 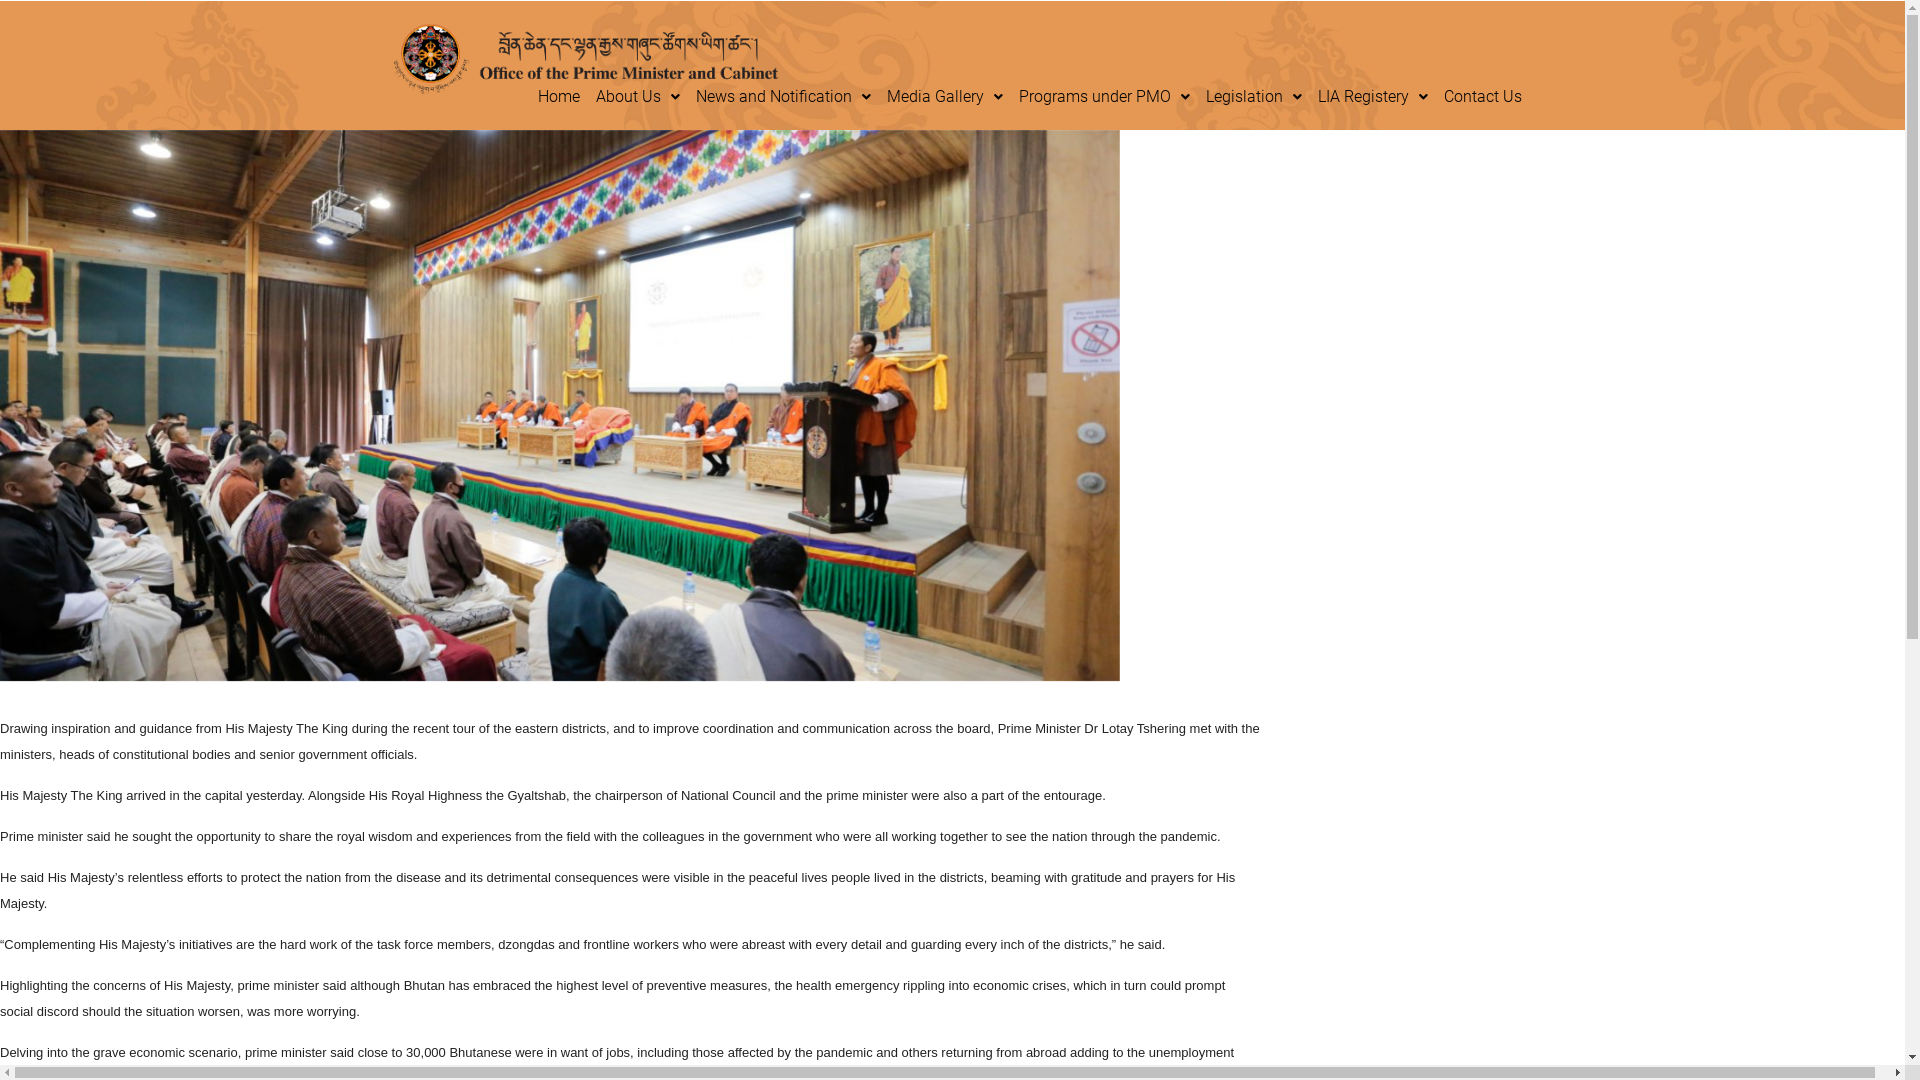 I want to click on Media Gallery, so click(x=944, y=97).